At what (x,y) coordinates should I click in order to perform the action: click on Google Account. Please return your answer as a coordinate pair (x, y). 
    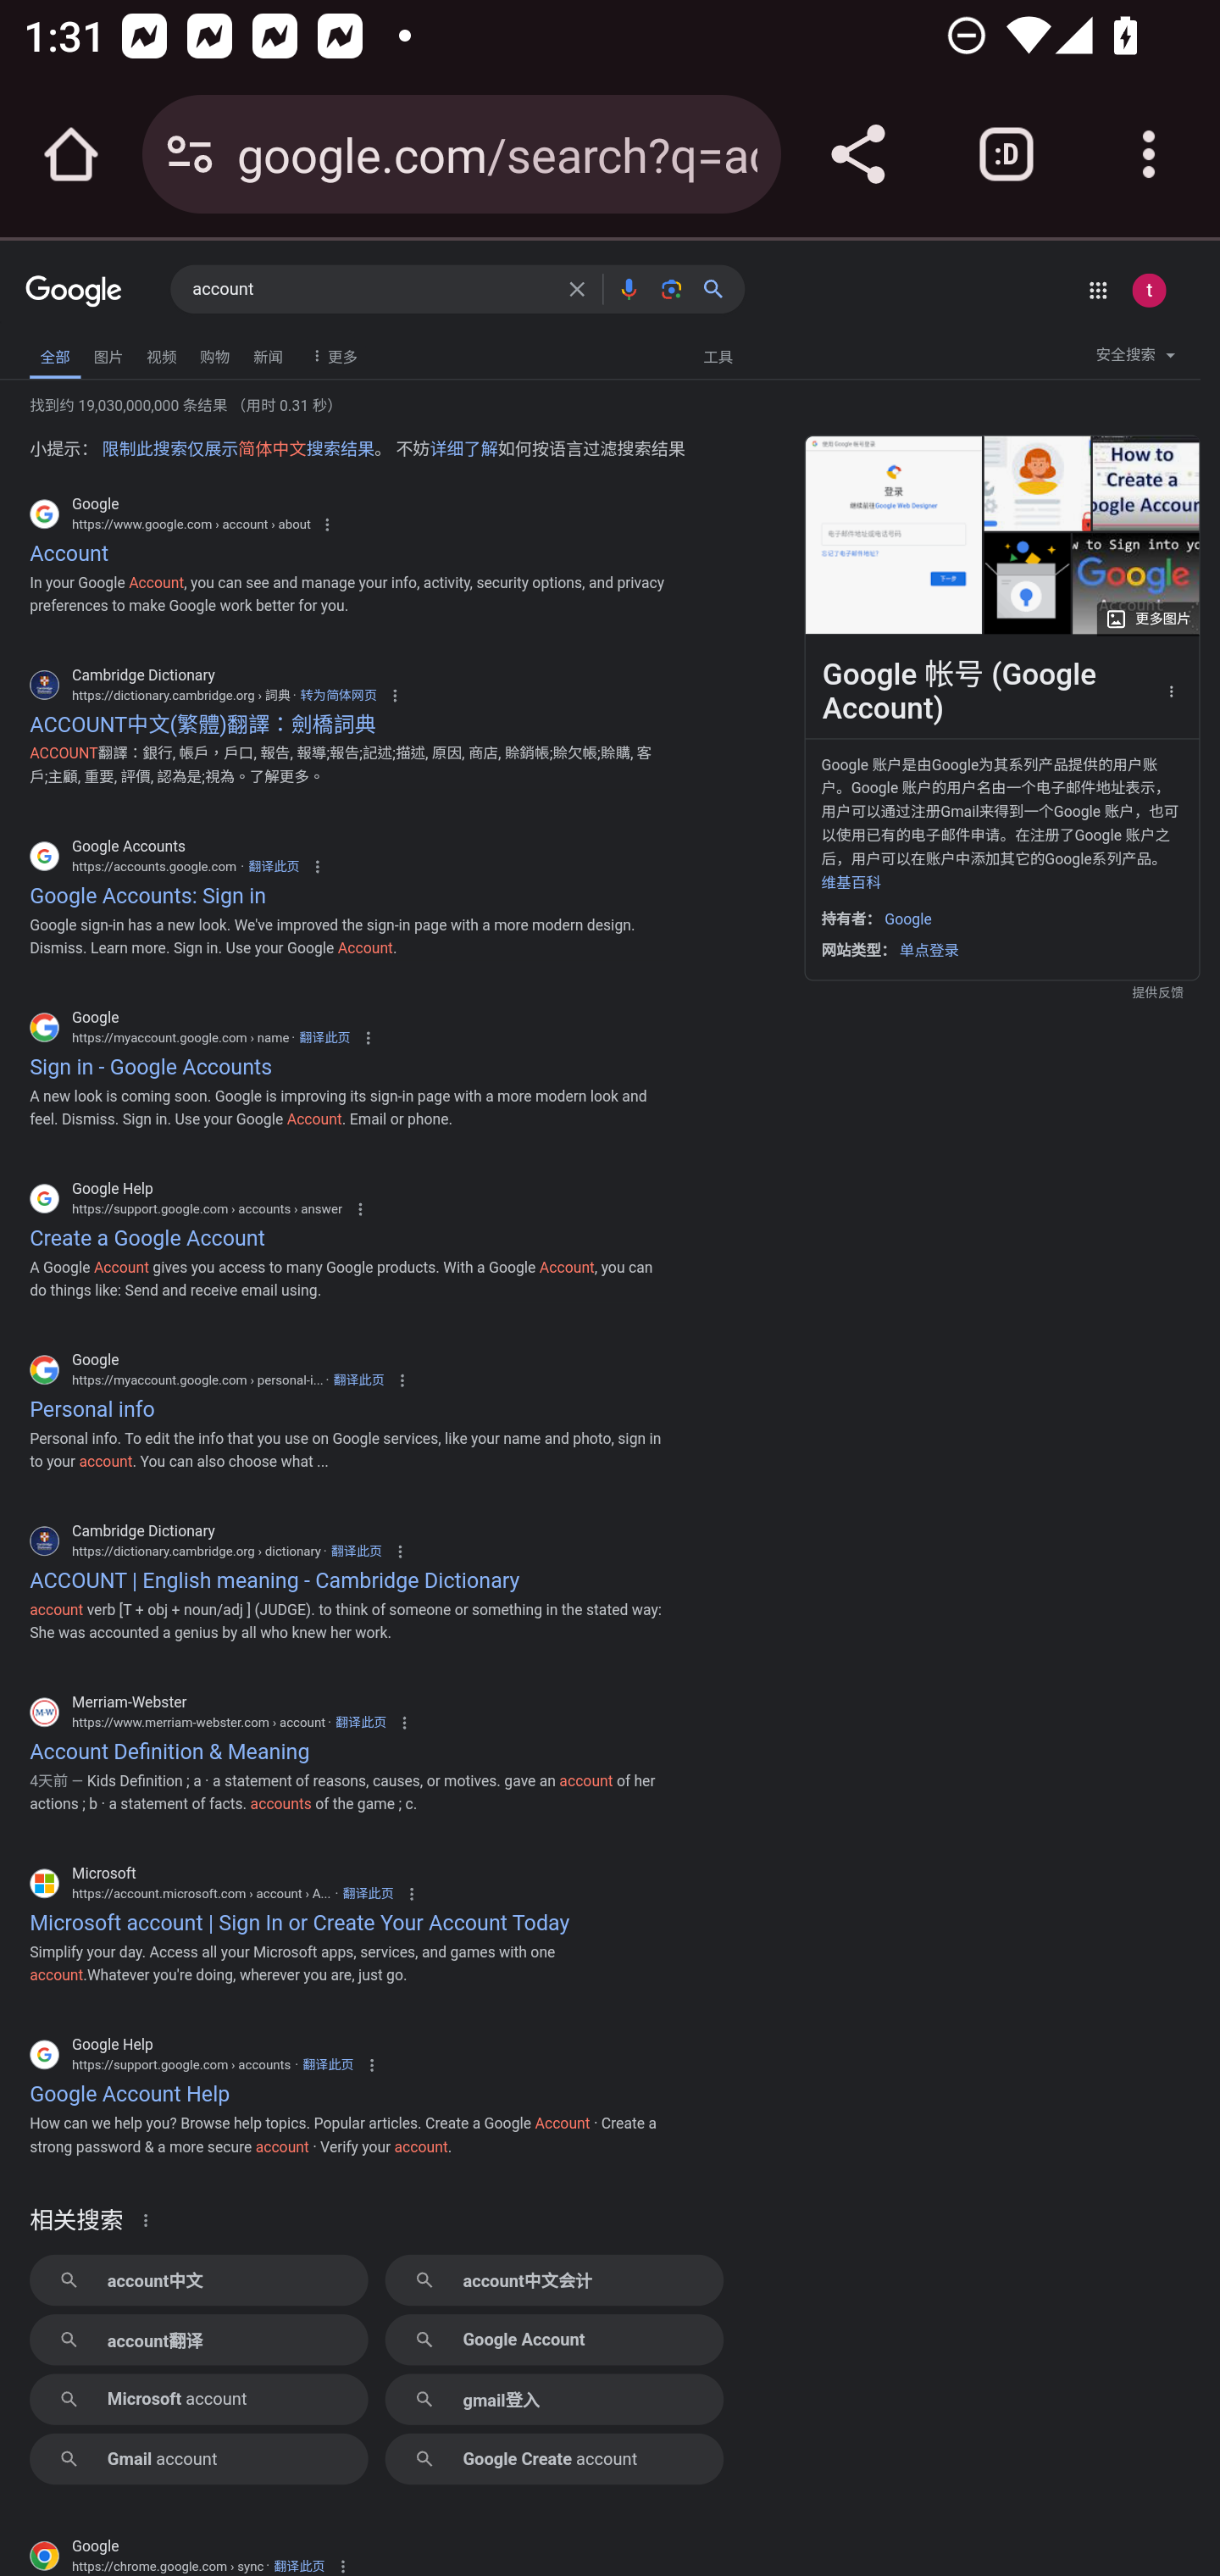
    Looking at the image, I should click on (553, 2339).